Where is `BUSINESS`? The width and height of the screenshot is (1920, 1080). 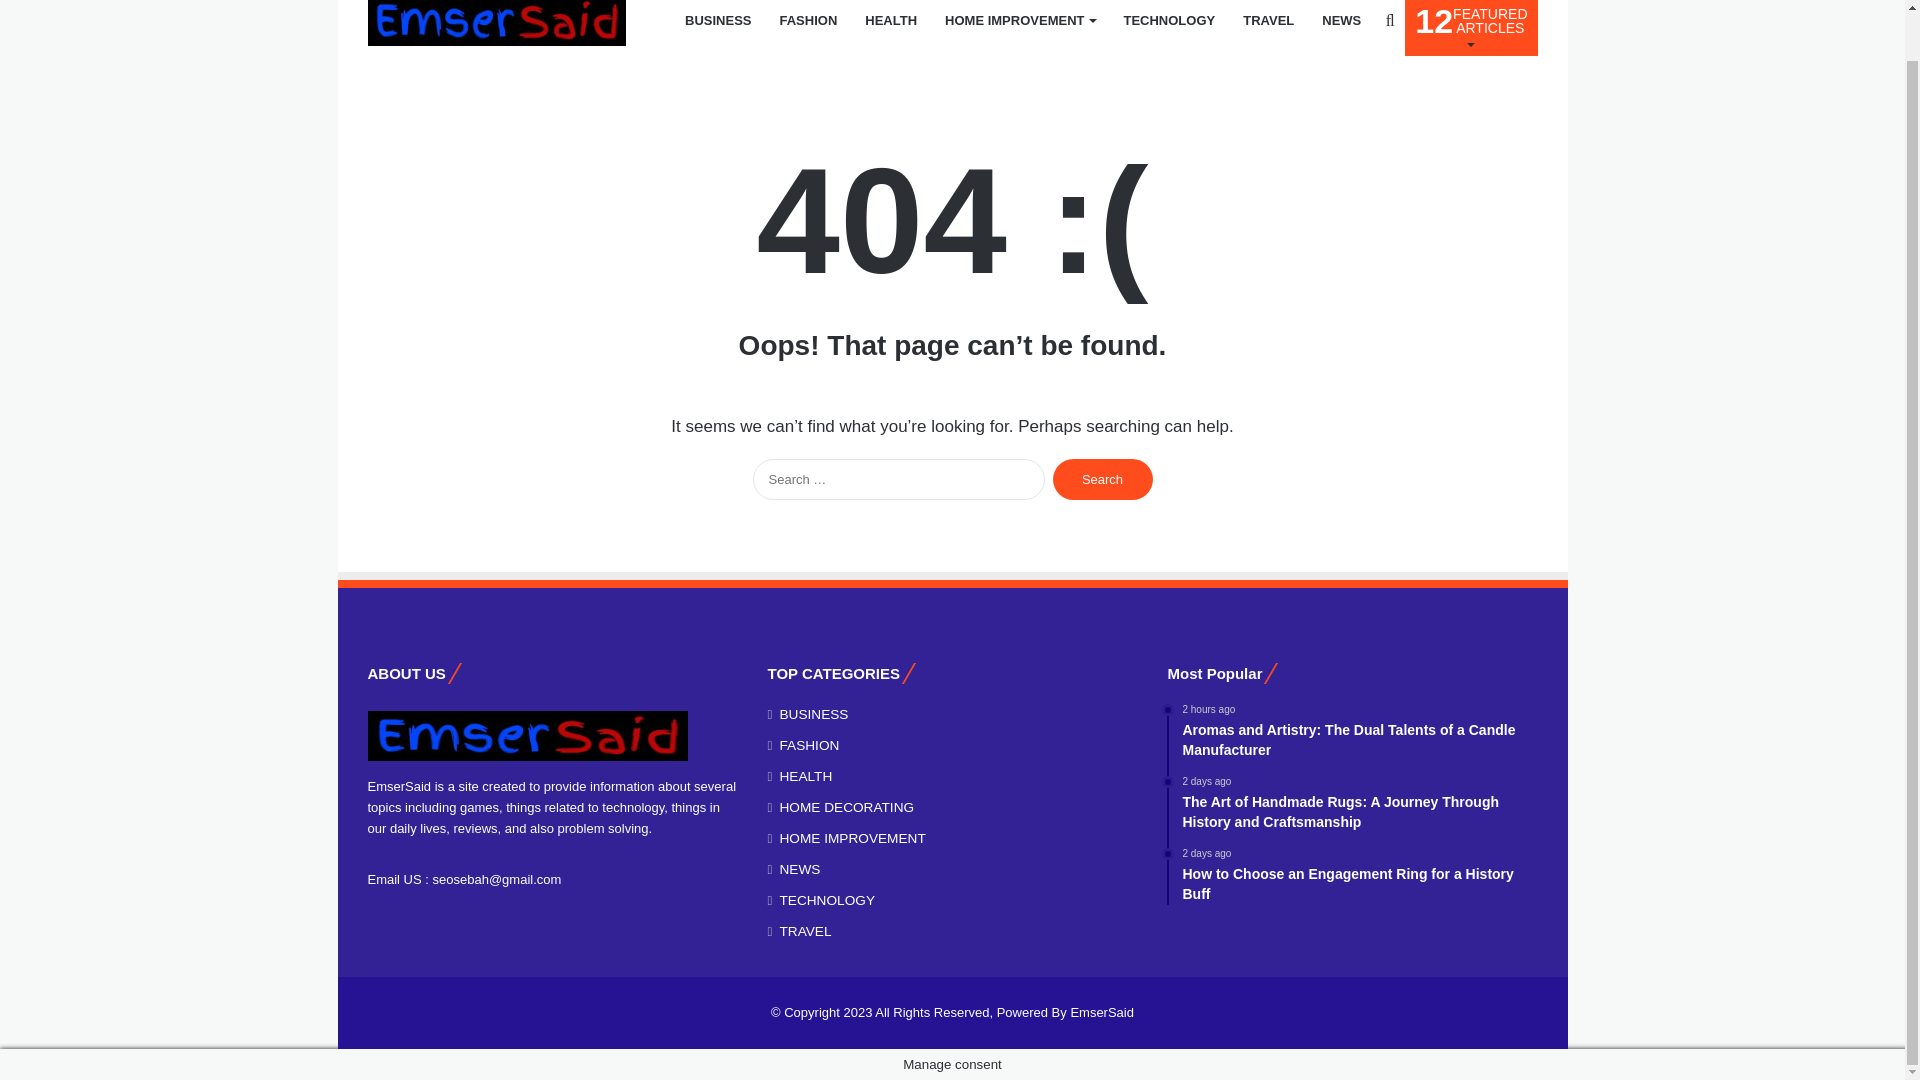 BUSINESS is located at coordinates (717, 28).